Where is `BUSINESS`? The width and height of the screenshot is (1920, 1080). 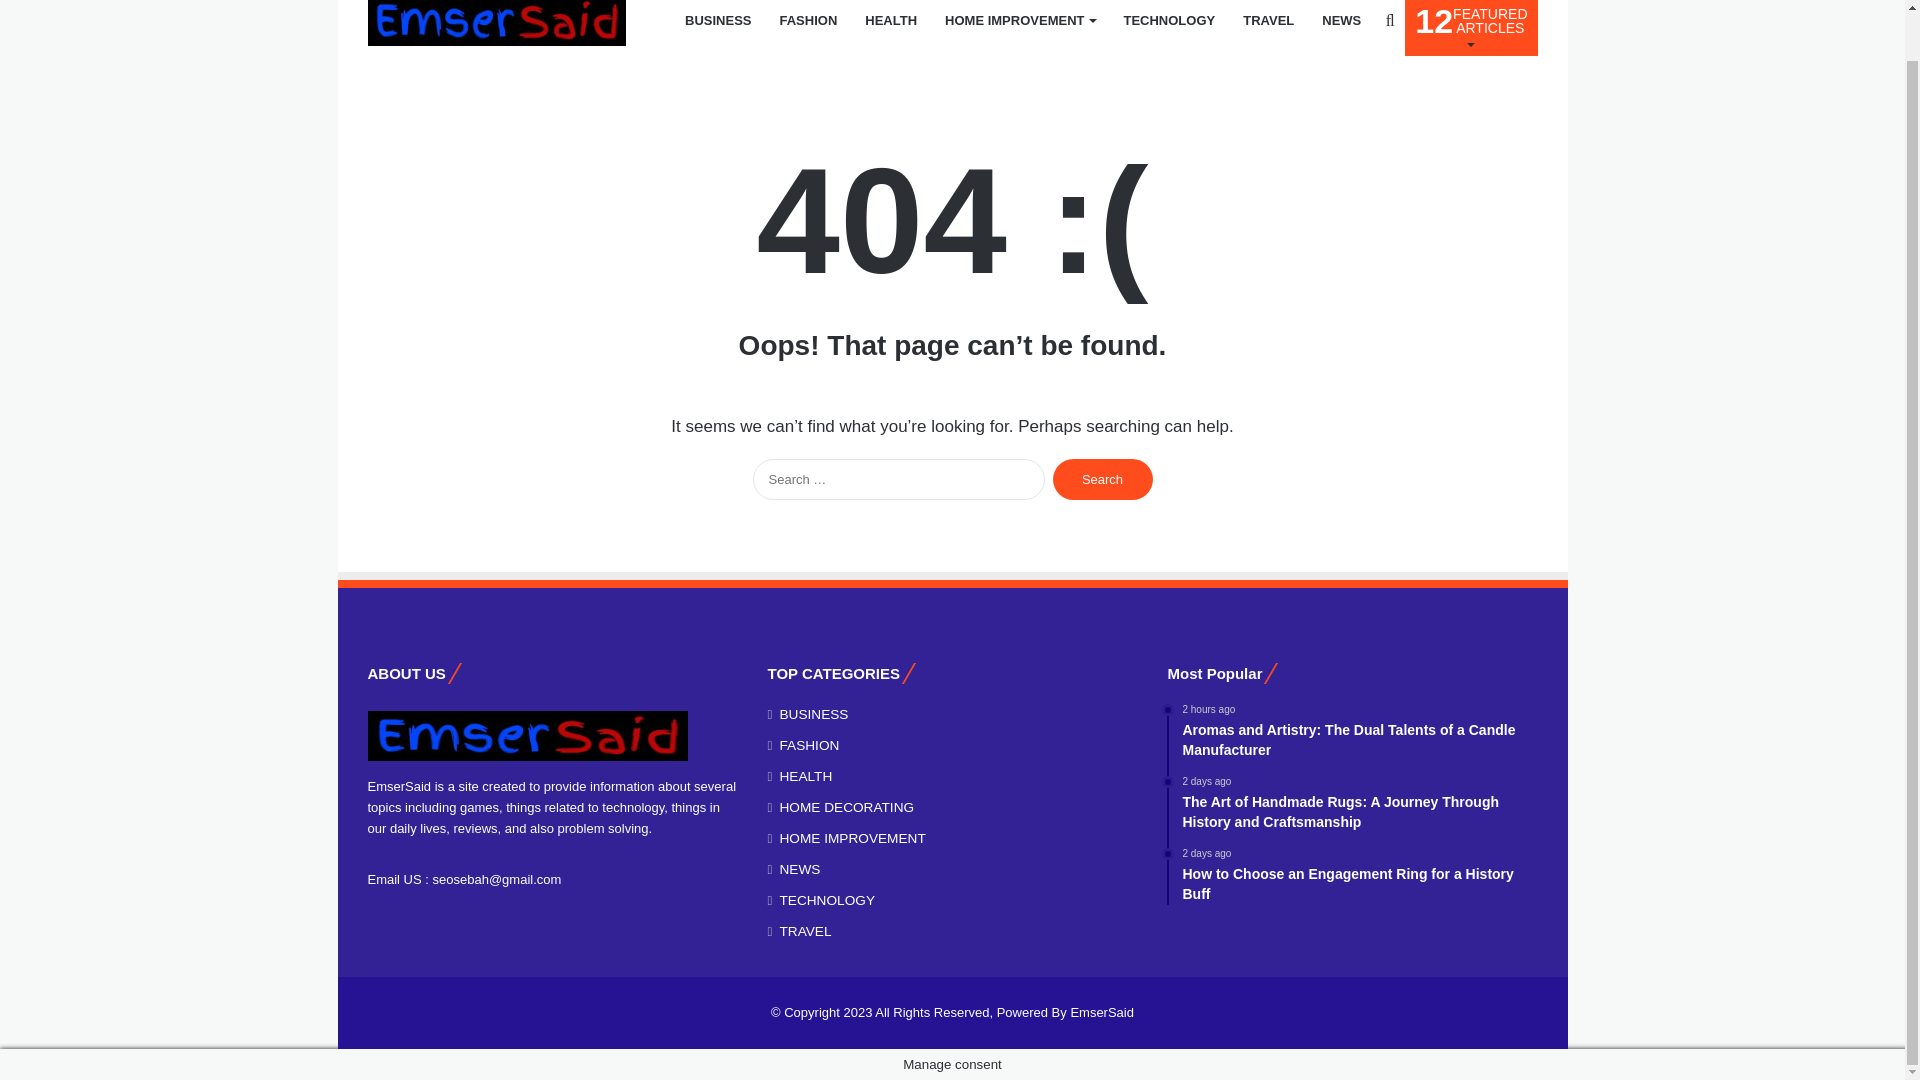 BUSINESS is located at coordinates (717, 28).